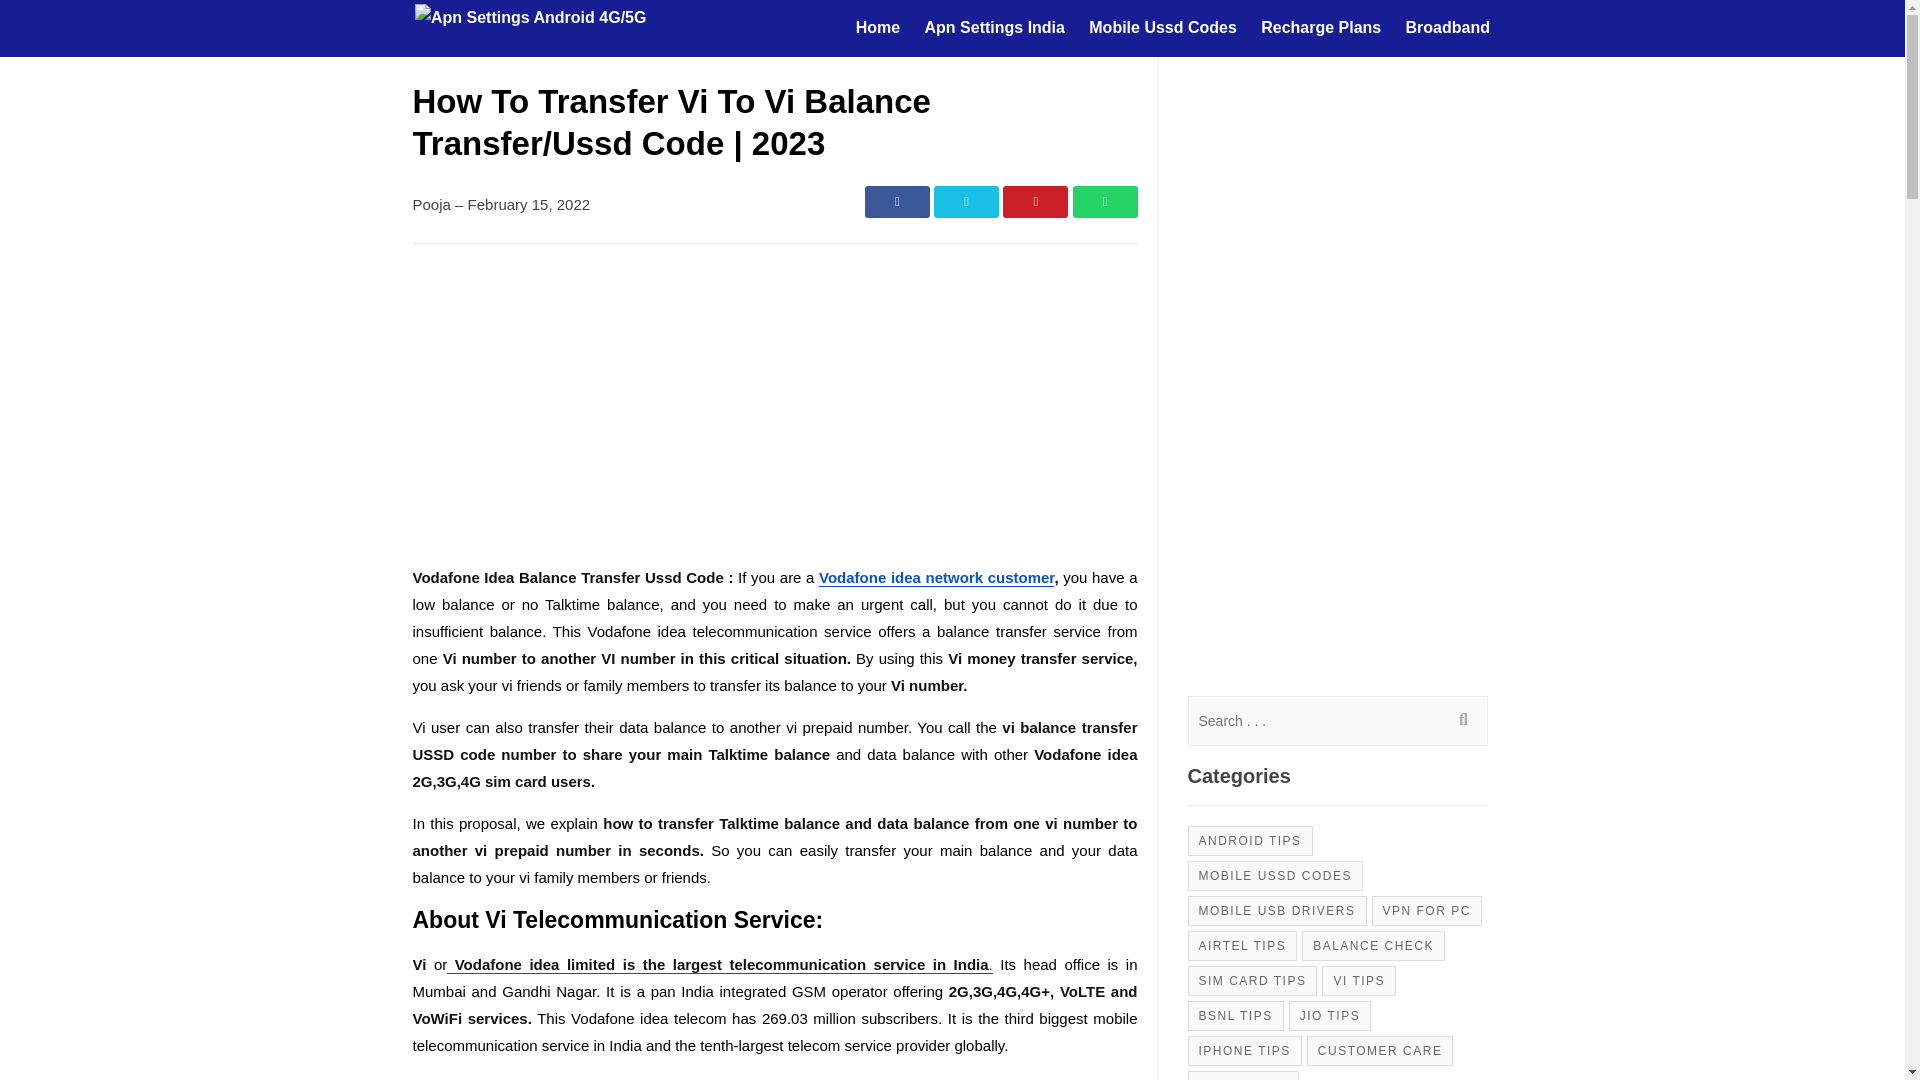 The image size is (1920, 1080). I want to click on Pinterest, so click(1034, 202).